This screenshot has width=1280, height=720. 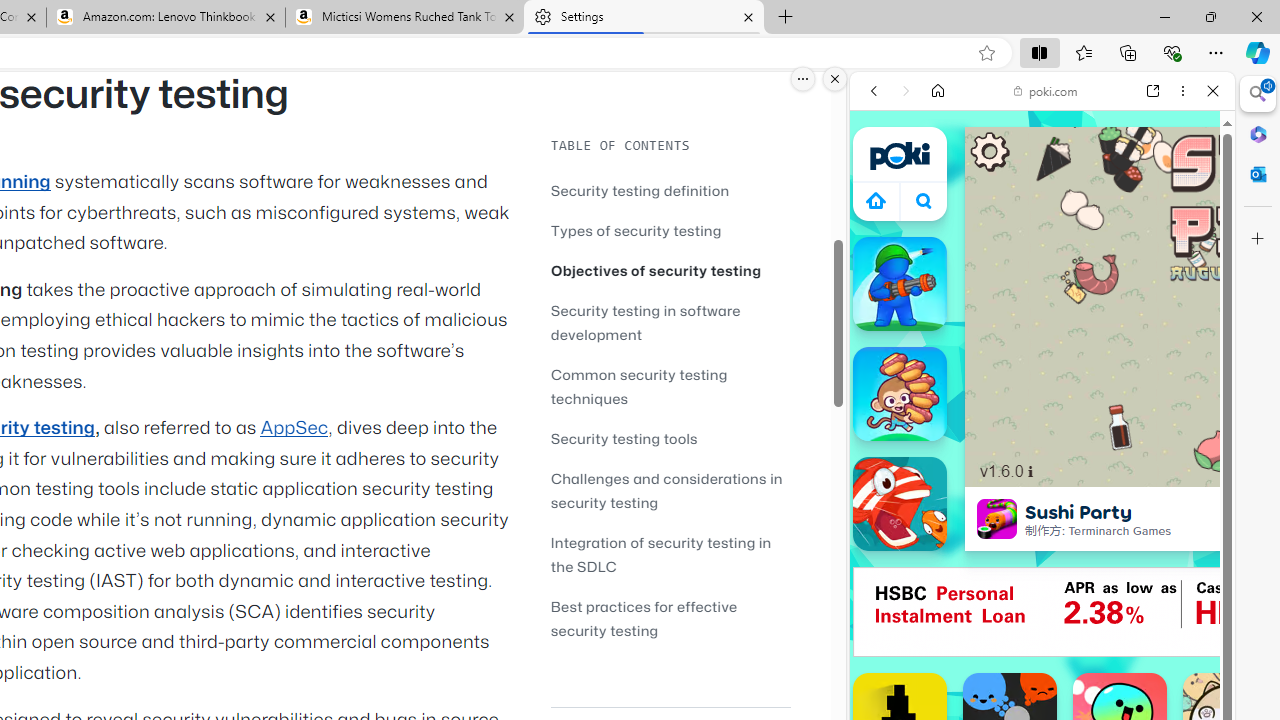 I want to click on Security testing tools, so click(x=624, y=438).